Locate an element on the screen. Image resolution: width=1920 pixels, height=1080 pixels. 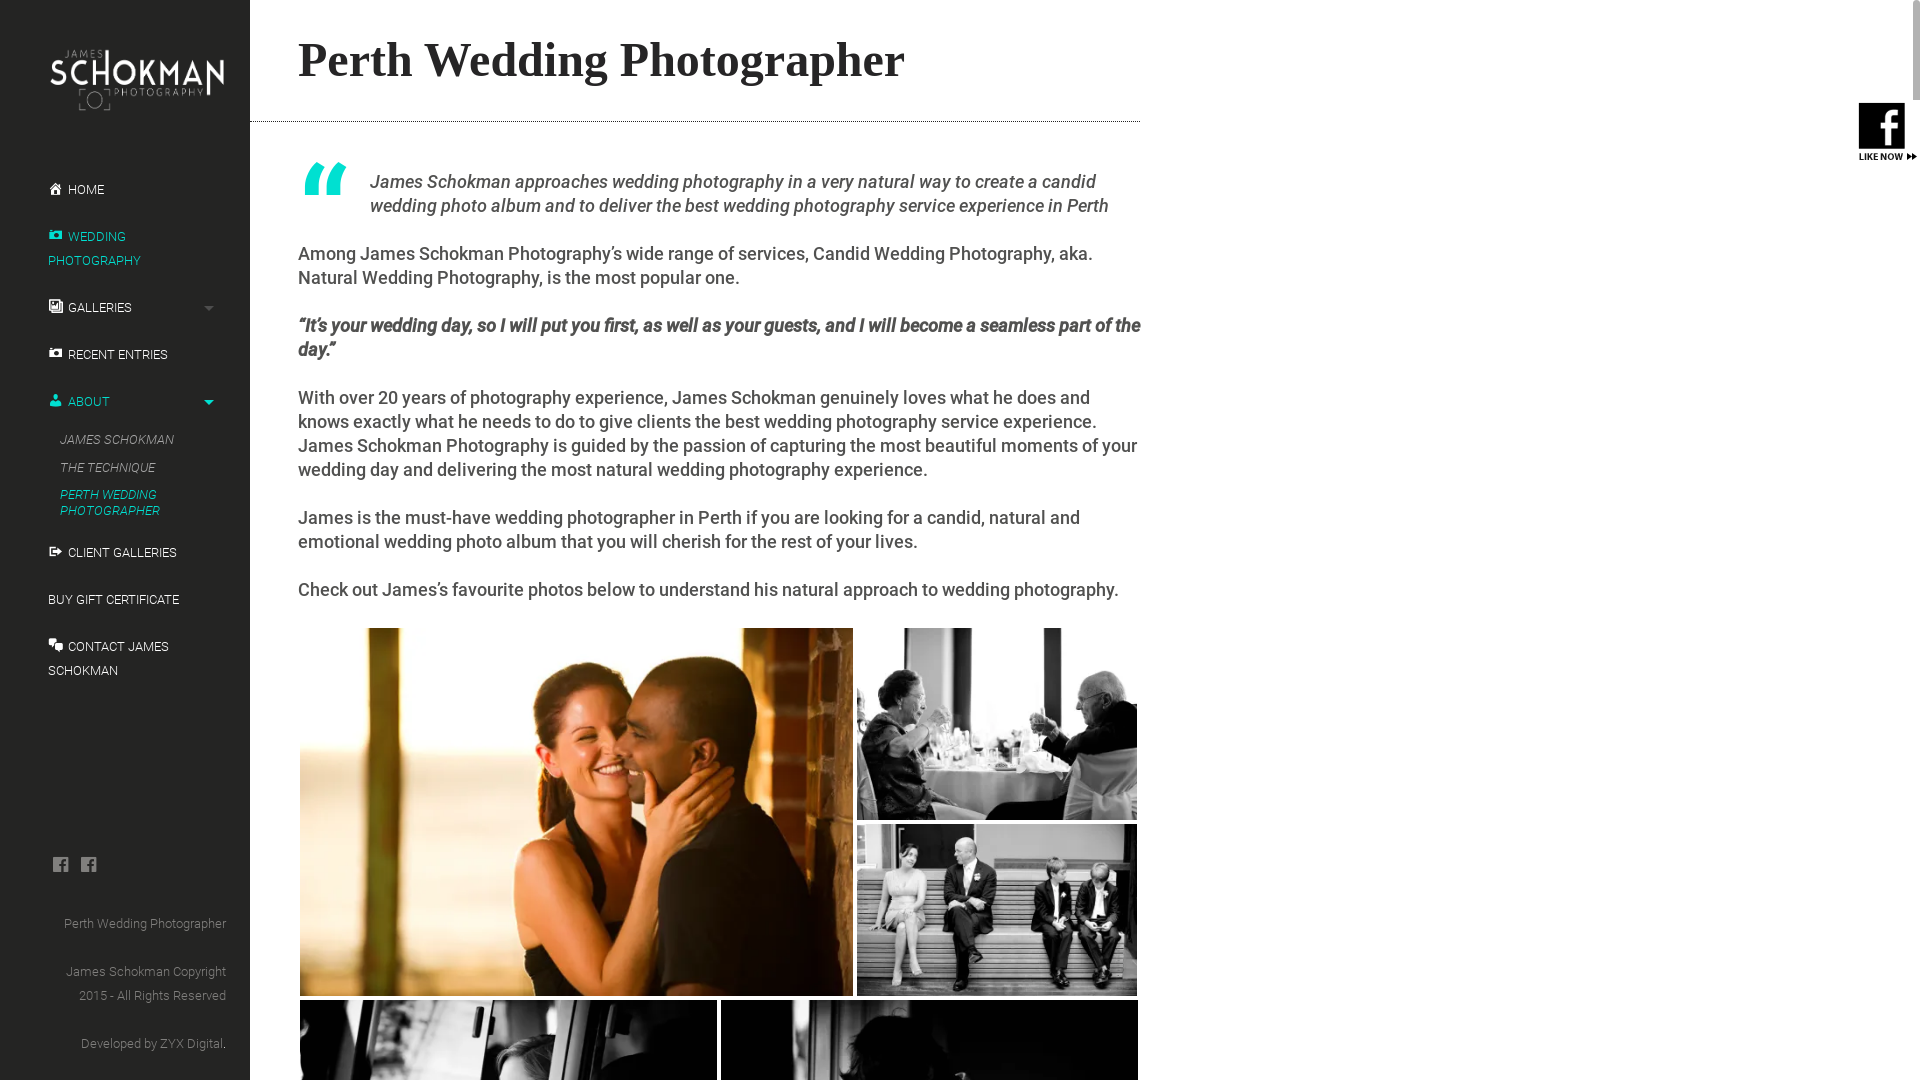
GALLERIES is located at coordinates (125, 308).